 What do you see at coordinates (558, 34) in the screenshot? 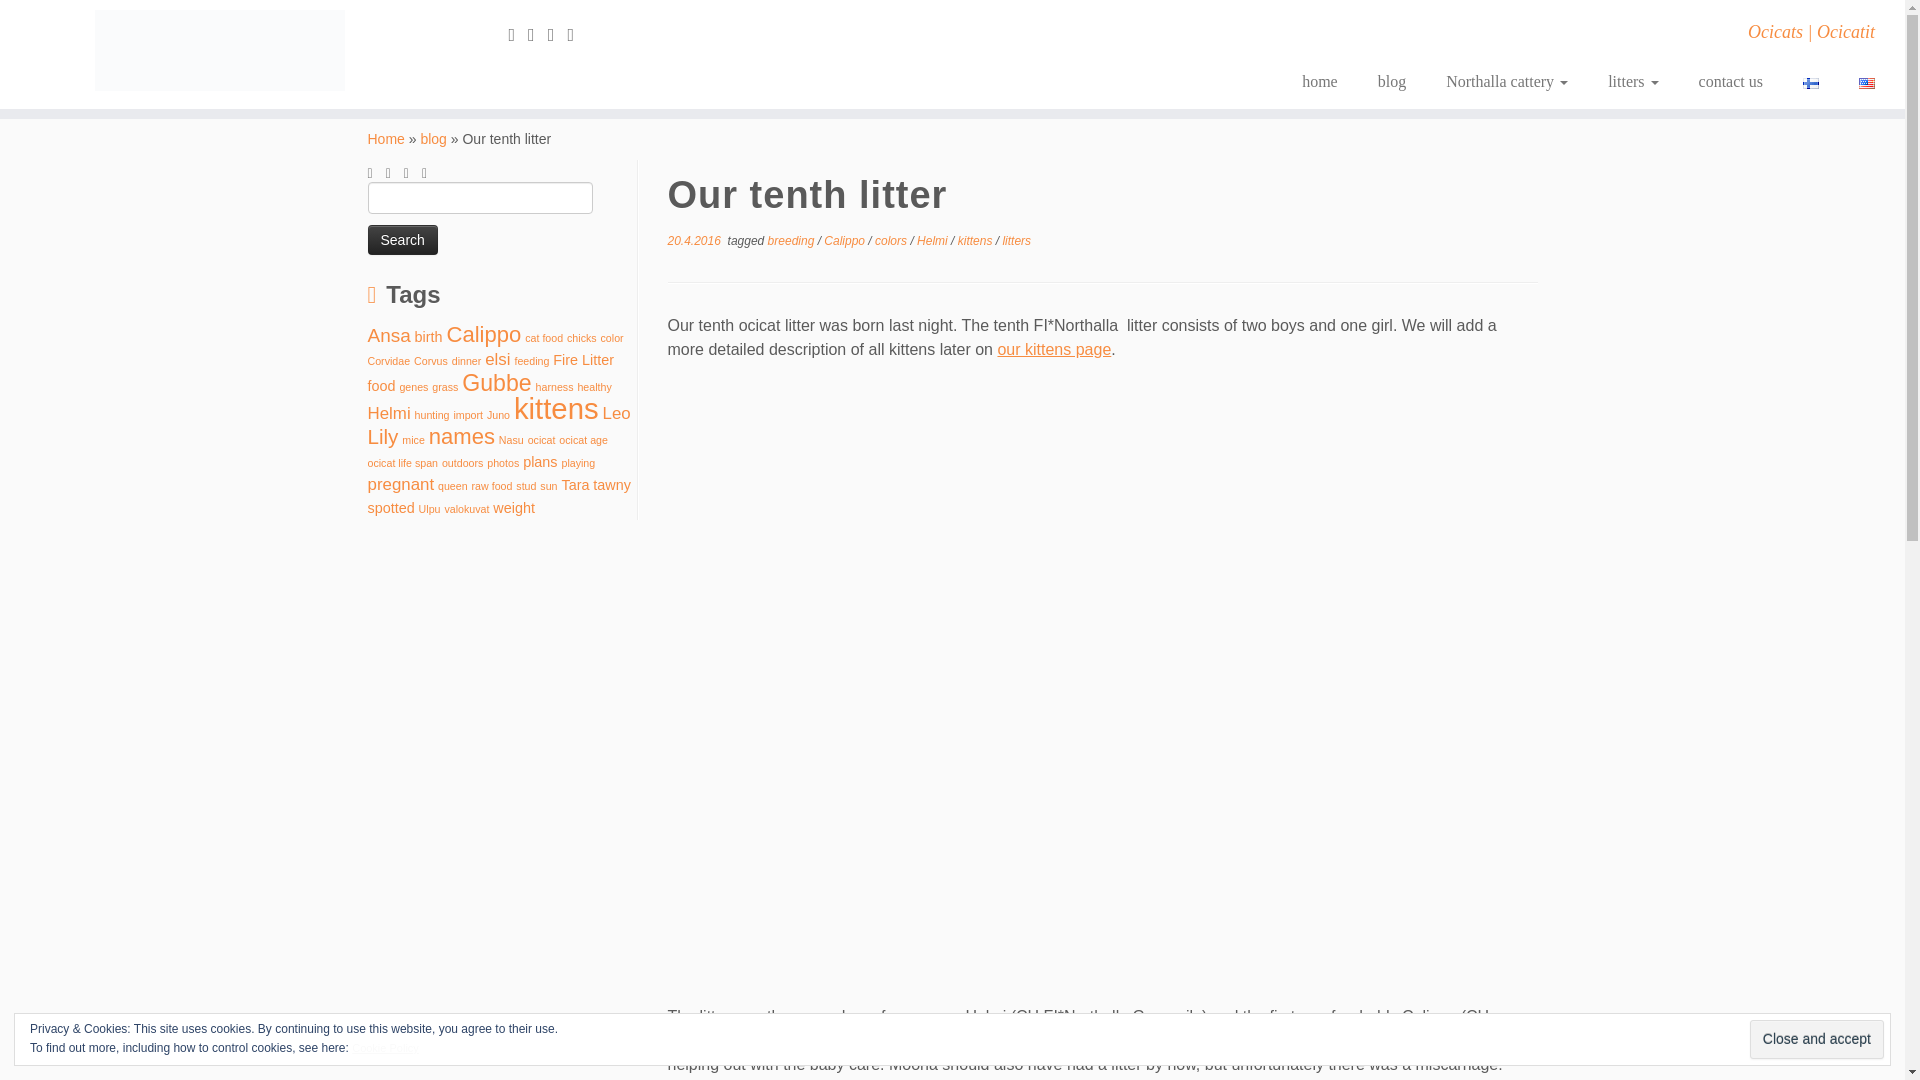
I see `Follow us on Instagram` at bounding box center [558, 34].